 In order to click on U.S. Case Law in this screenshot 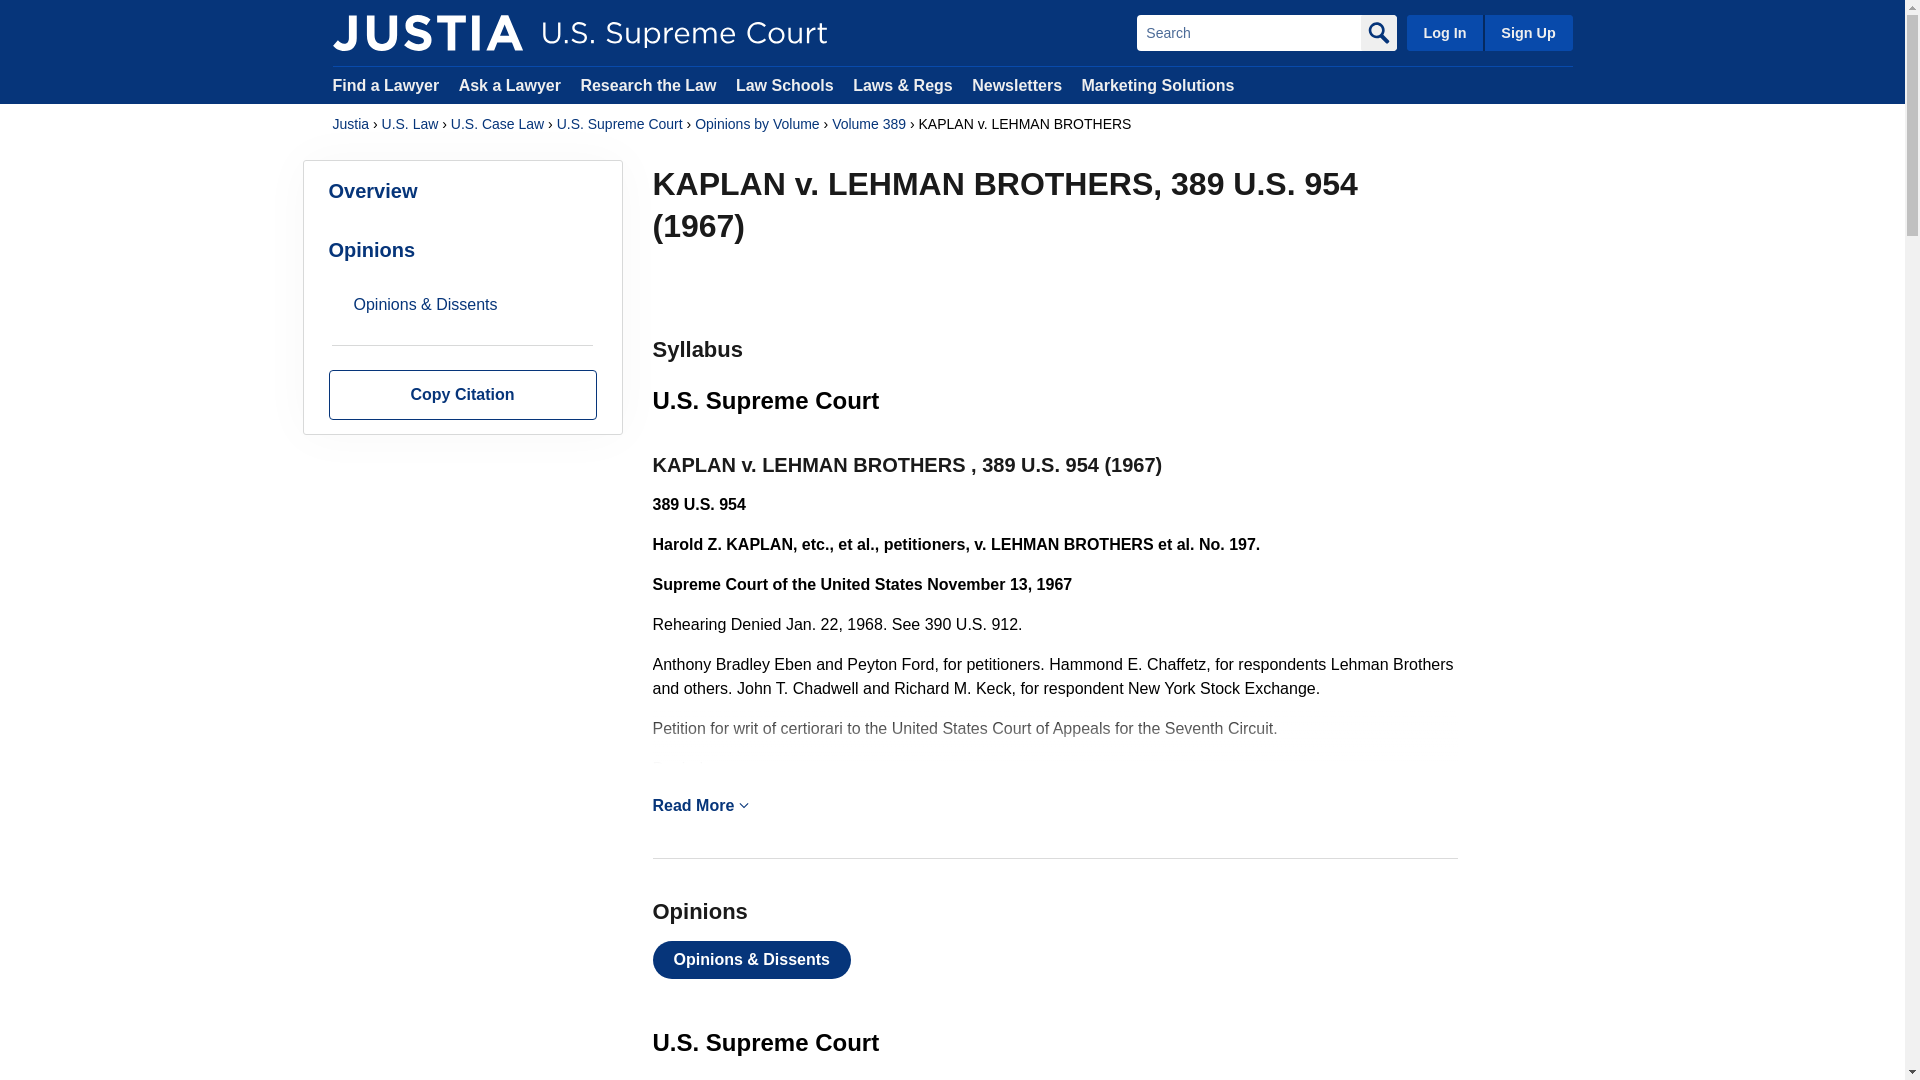, I will do `click(497, 124)`.